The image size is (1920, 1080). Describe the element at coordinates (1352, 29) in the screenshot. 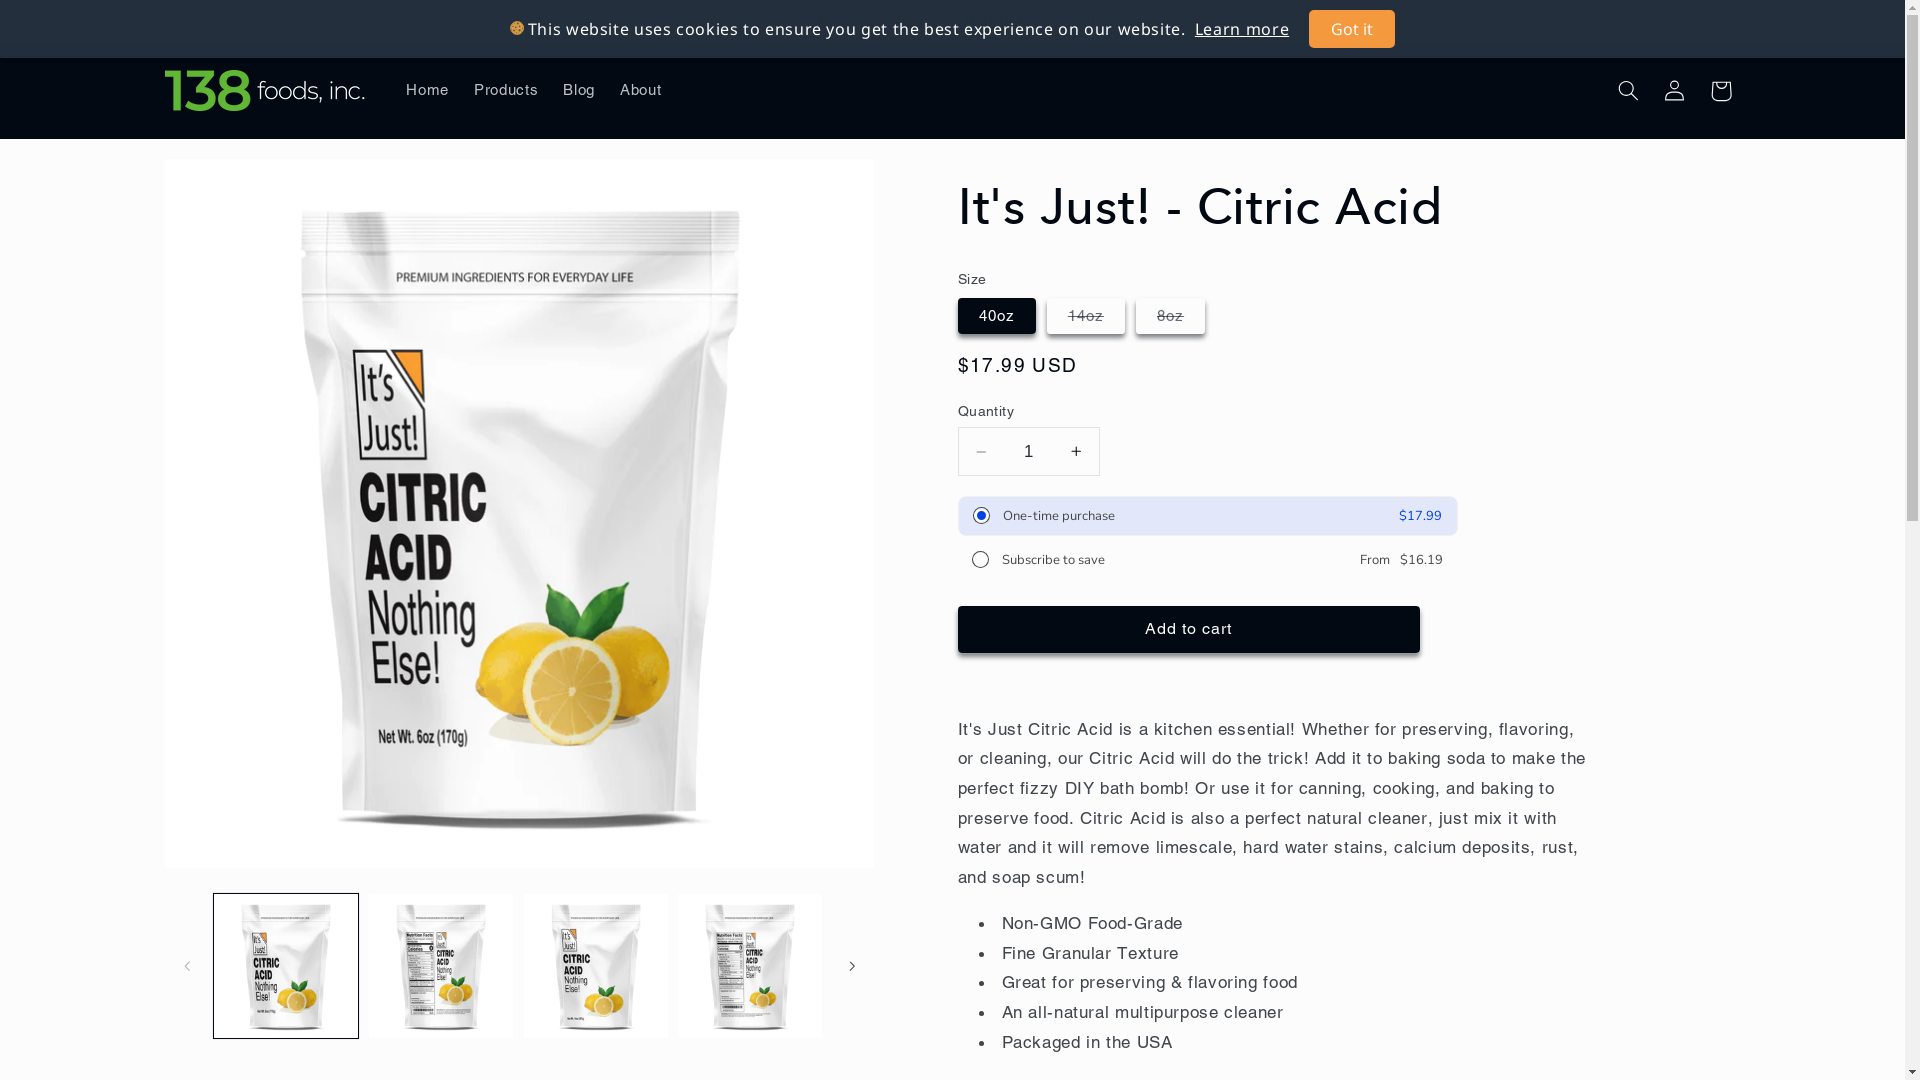

I see `Got it` at that location.